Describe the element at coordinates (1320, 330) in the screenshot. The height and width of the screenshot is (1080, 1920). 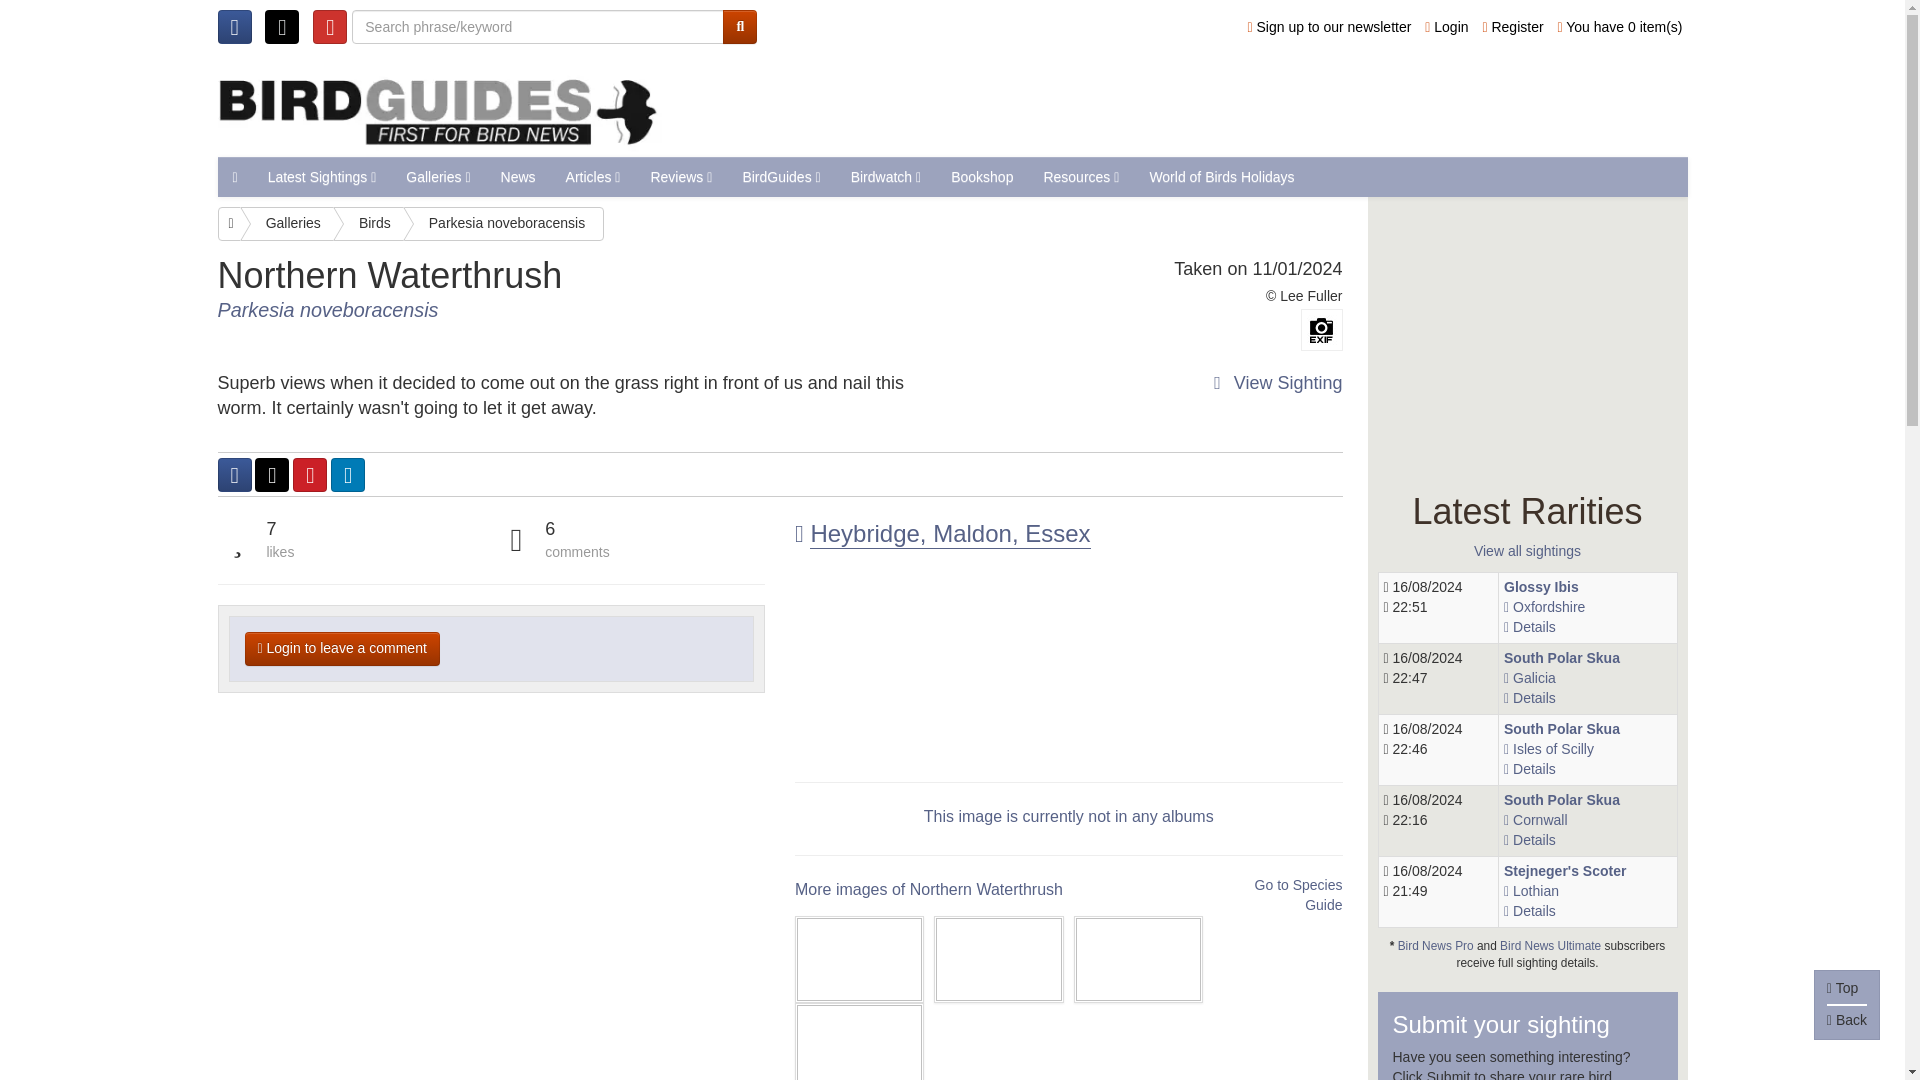
I see `View EXIF data for this image` at that location.